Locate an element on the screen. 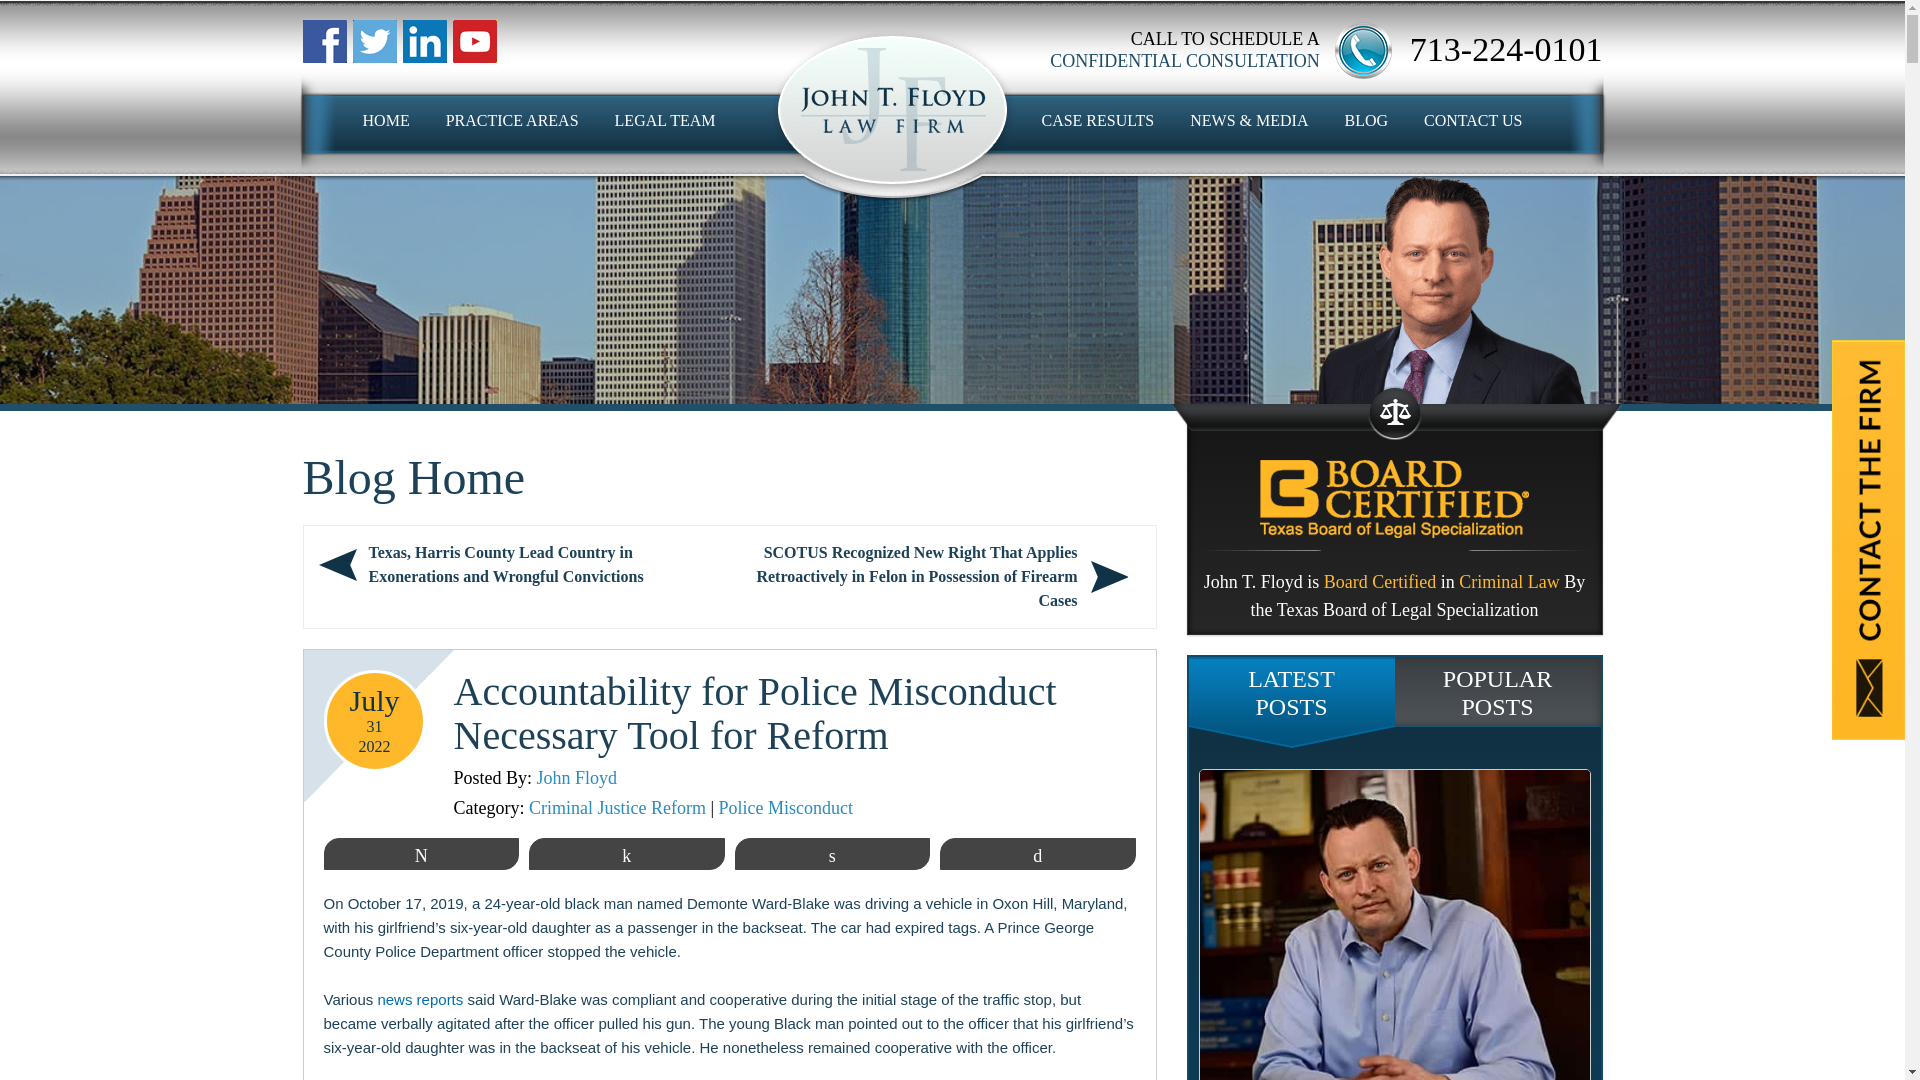 This screenshot has height=1080, width=1920. Facebook is located at coordinates (473, 41).